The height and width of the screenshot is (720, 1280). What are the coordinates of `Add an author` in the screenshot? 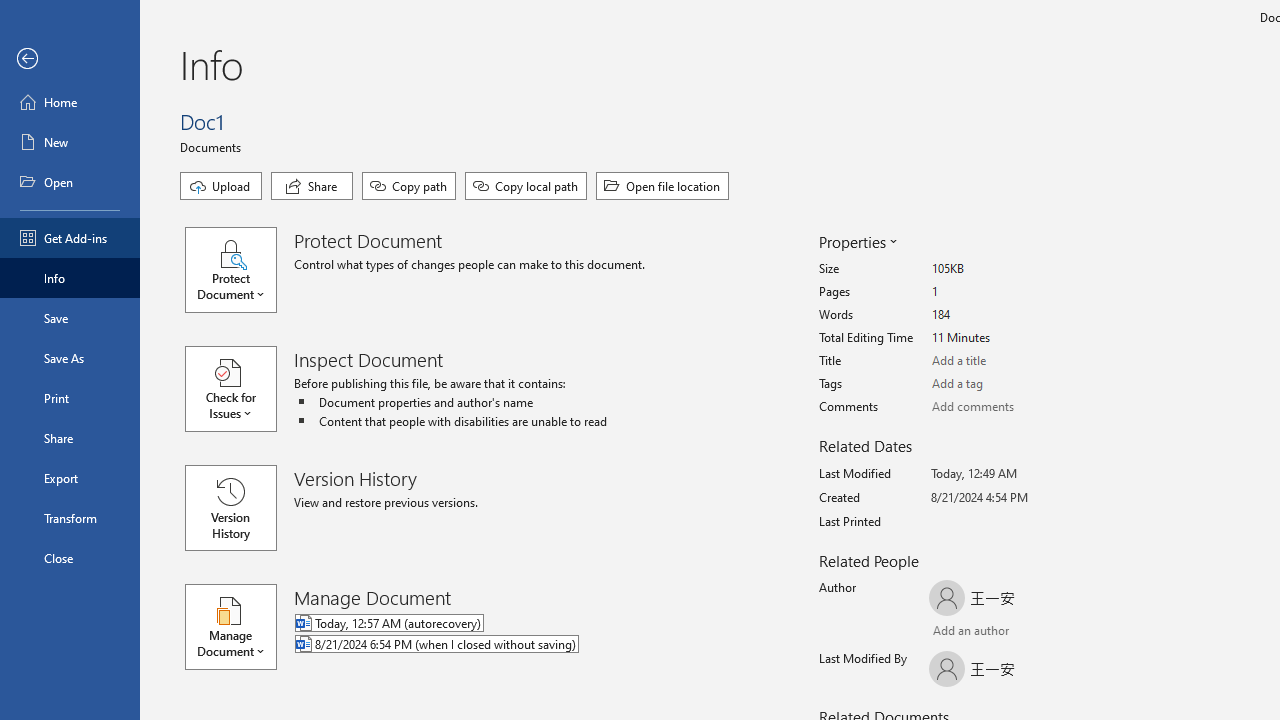 It's located at (949, 632).